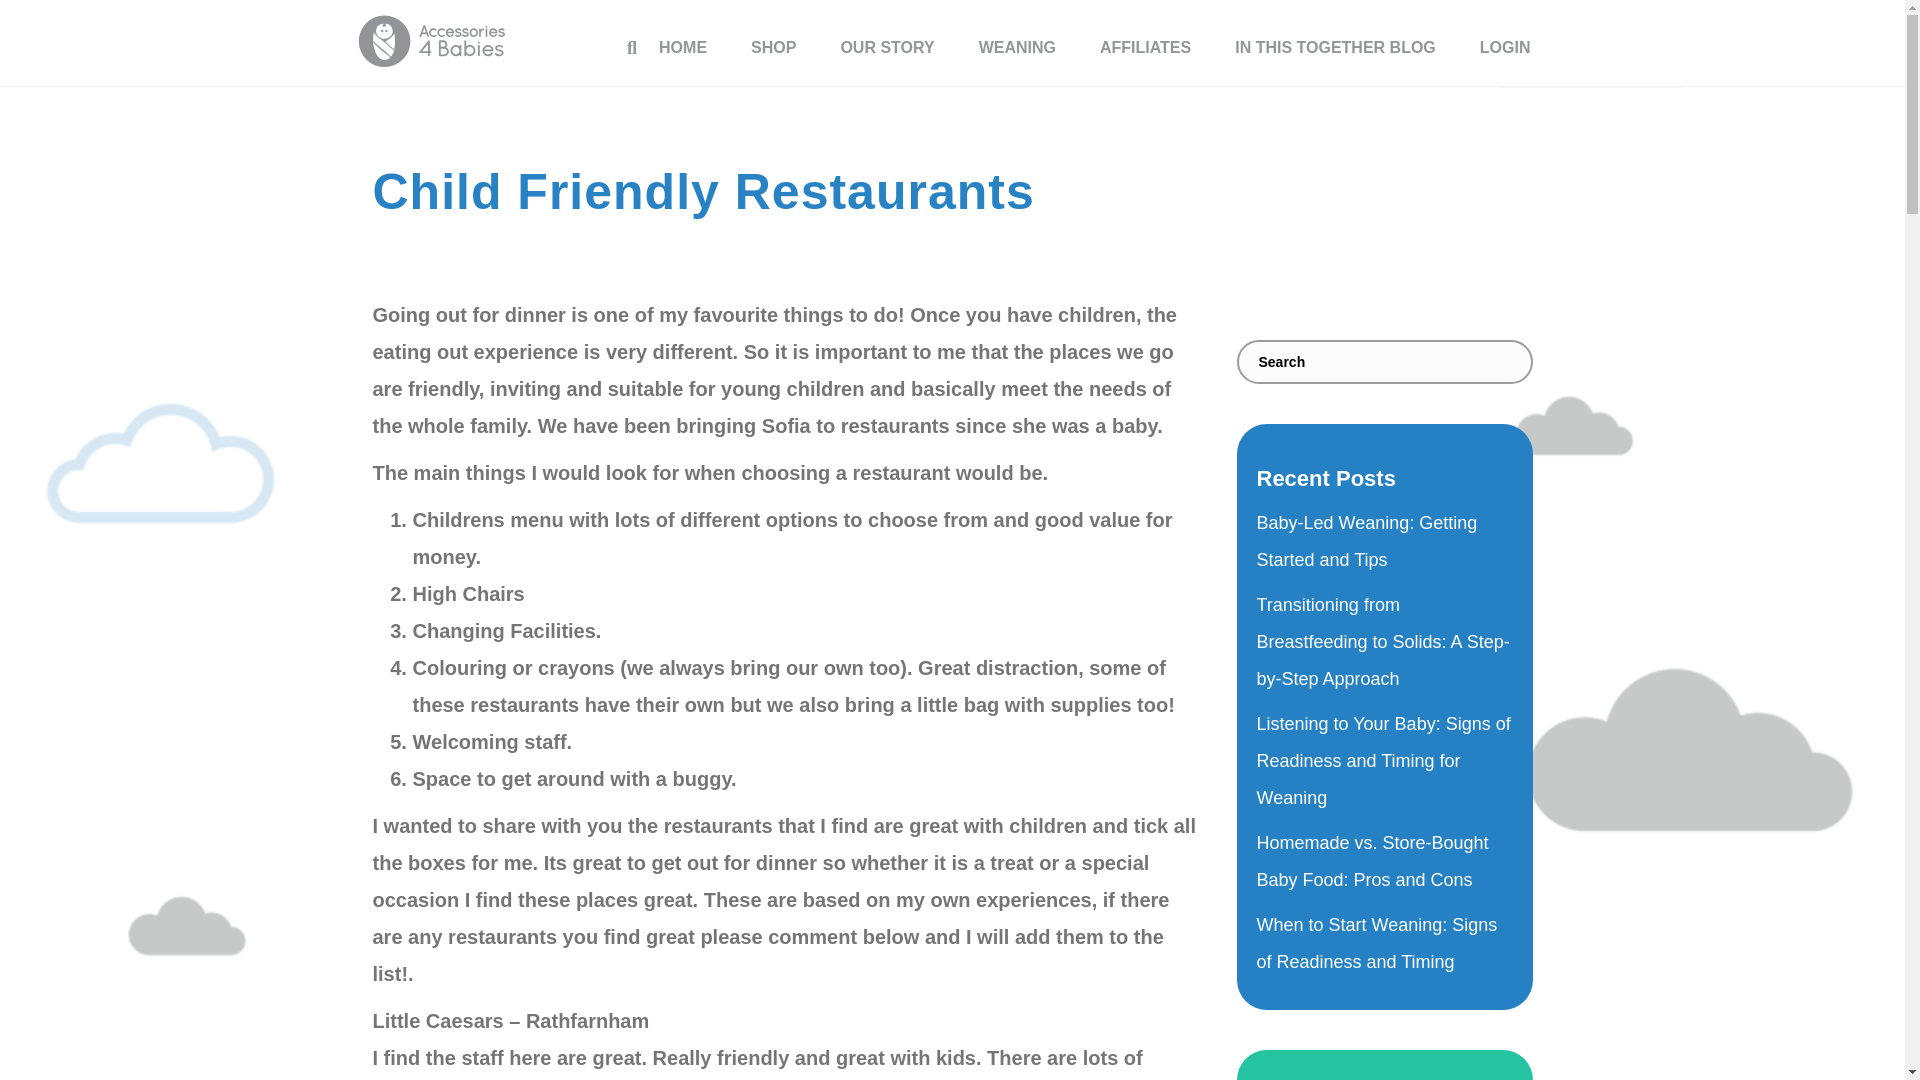 The width and height of the screenshot is (1920, 1080). I want to click on LOGIN, so click(1505, 48).